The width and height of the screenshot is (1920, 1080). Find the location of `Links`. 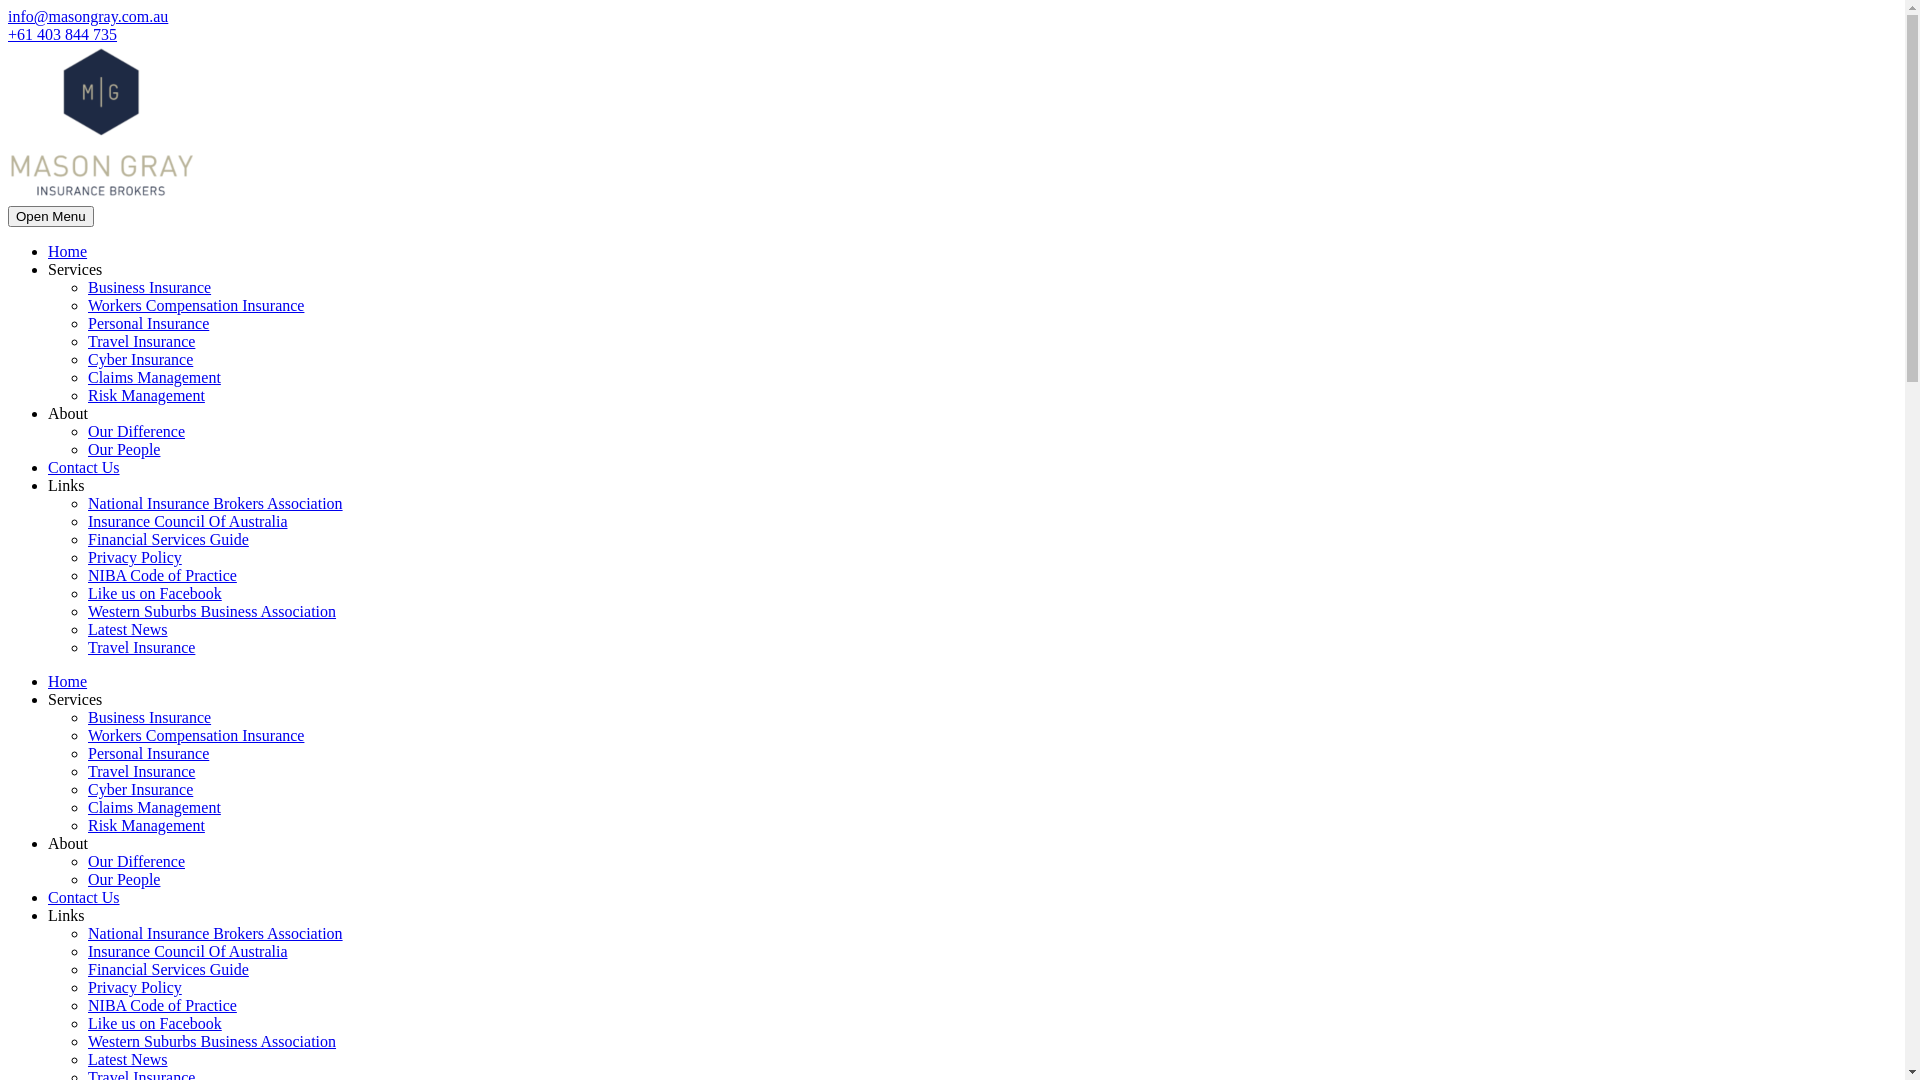

Links is located at coordinates (66, 486).